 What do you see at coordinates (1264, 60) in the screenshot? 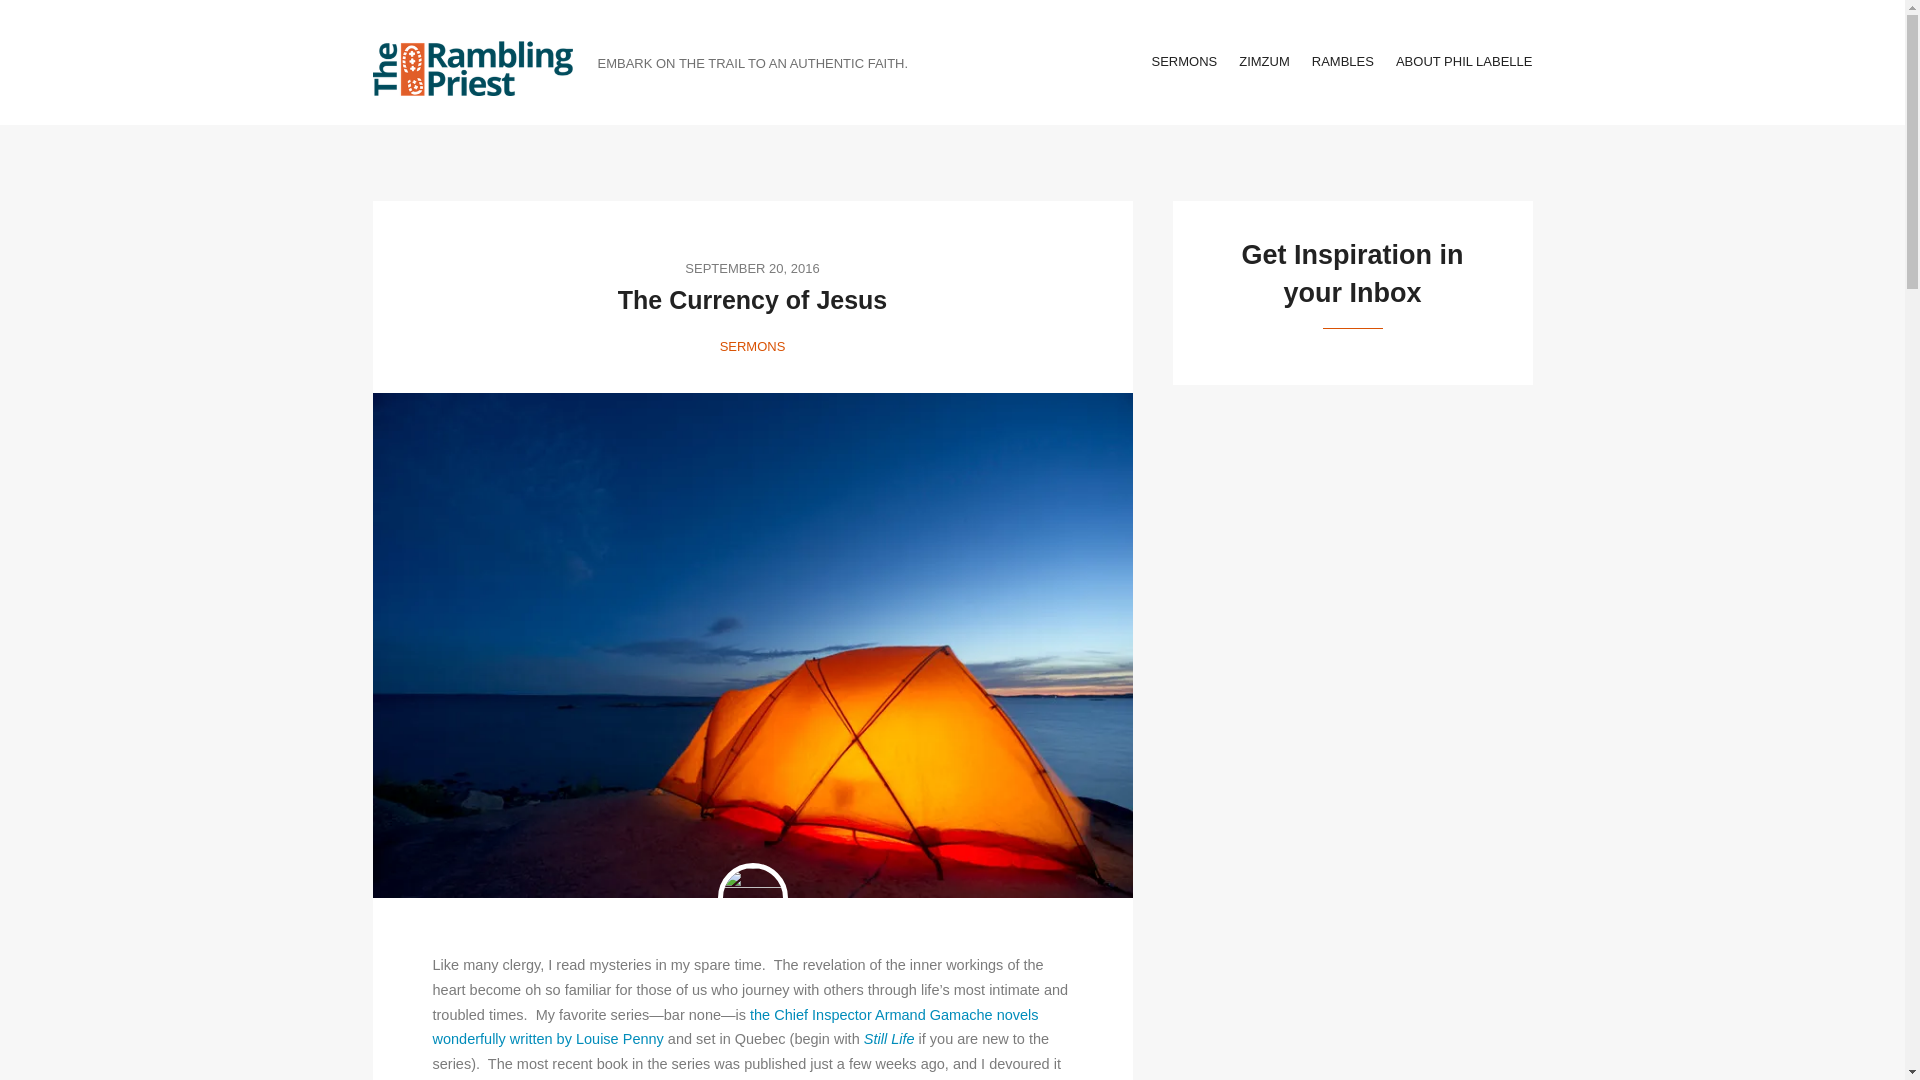
I see `ZIMZUM` at bounding box center [1264, 60].